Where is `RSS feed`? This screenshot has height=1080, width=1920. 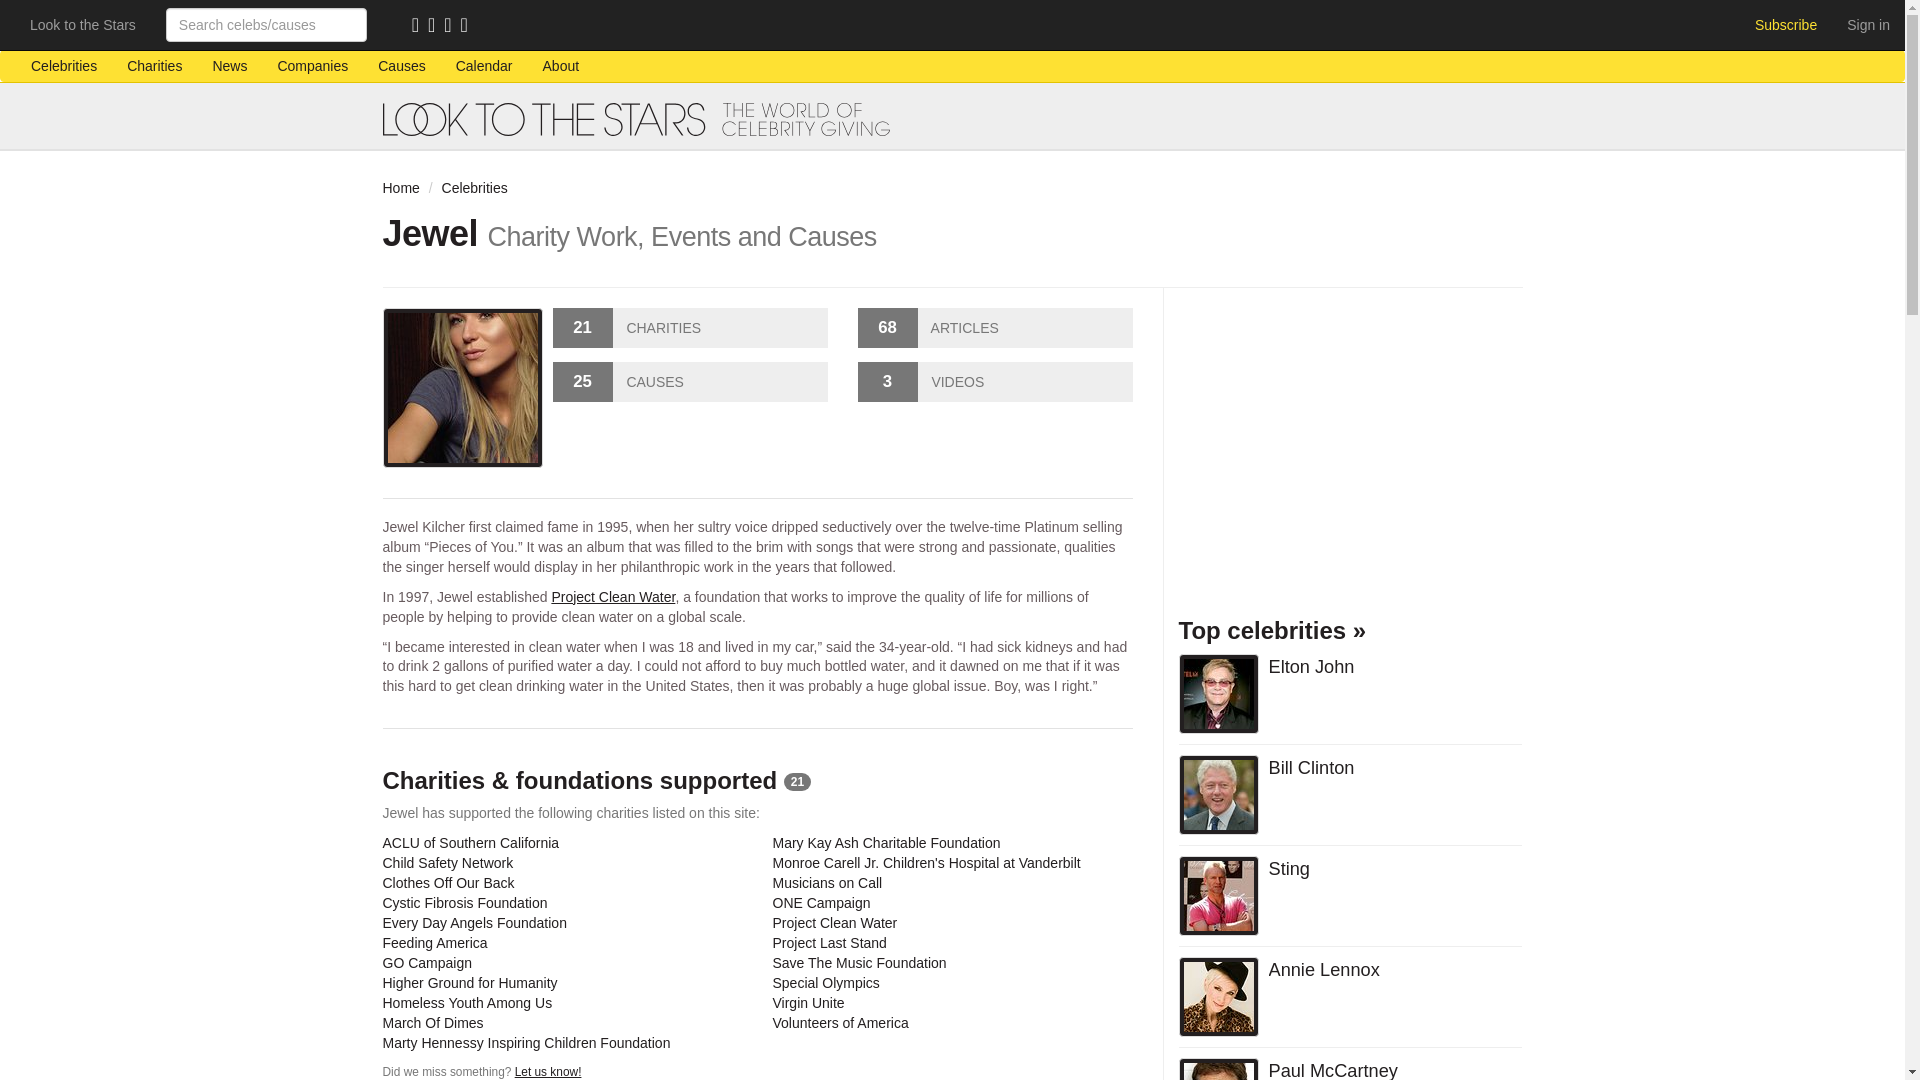
RSS feed is located at coordinates (420, 26).